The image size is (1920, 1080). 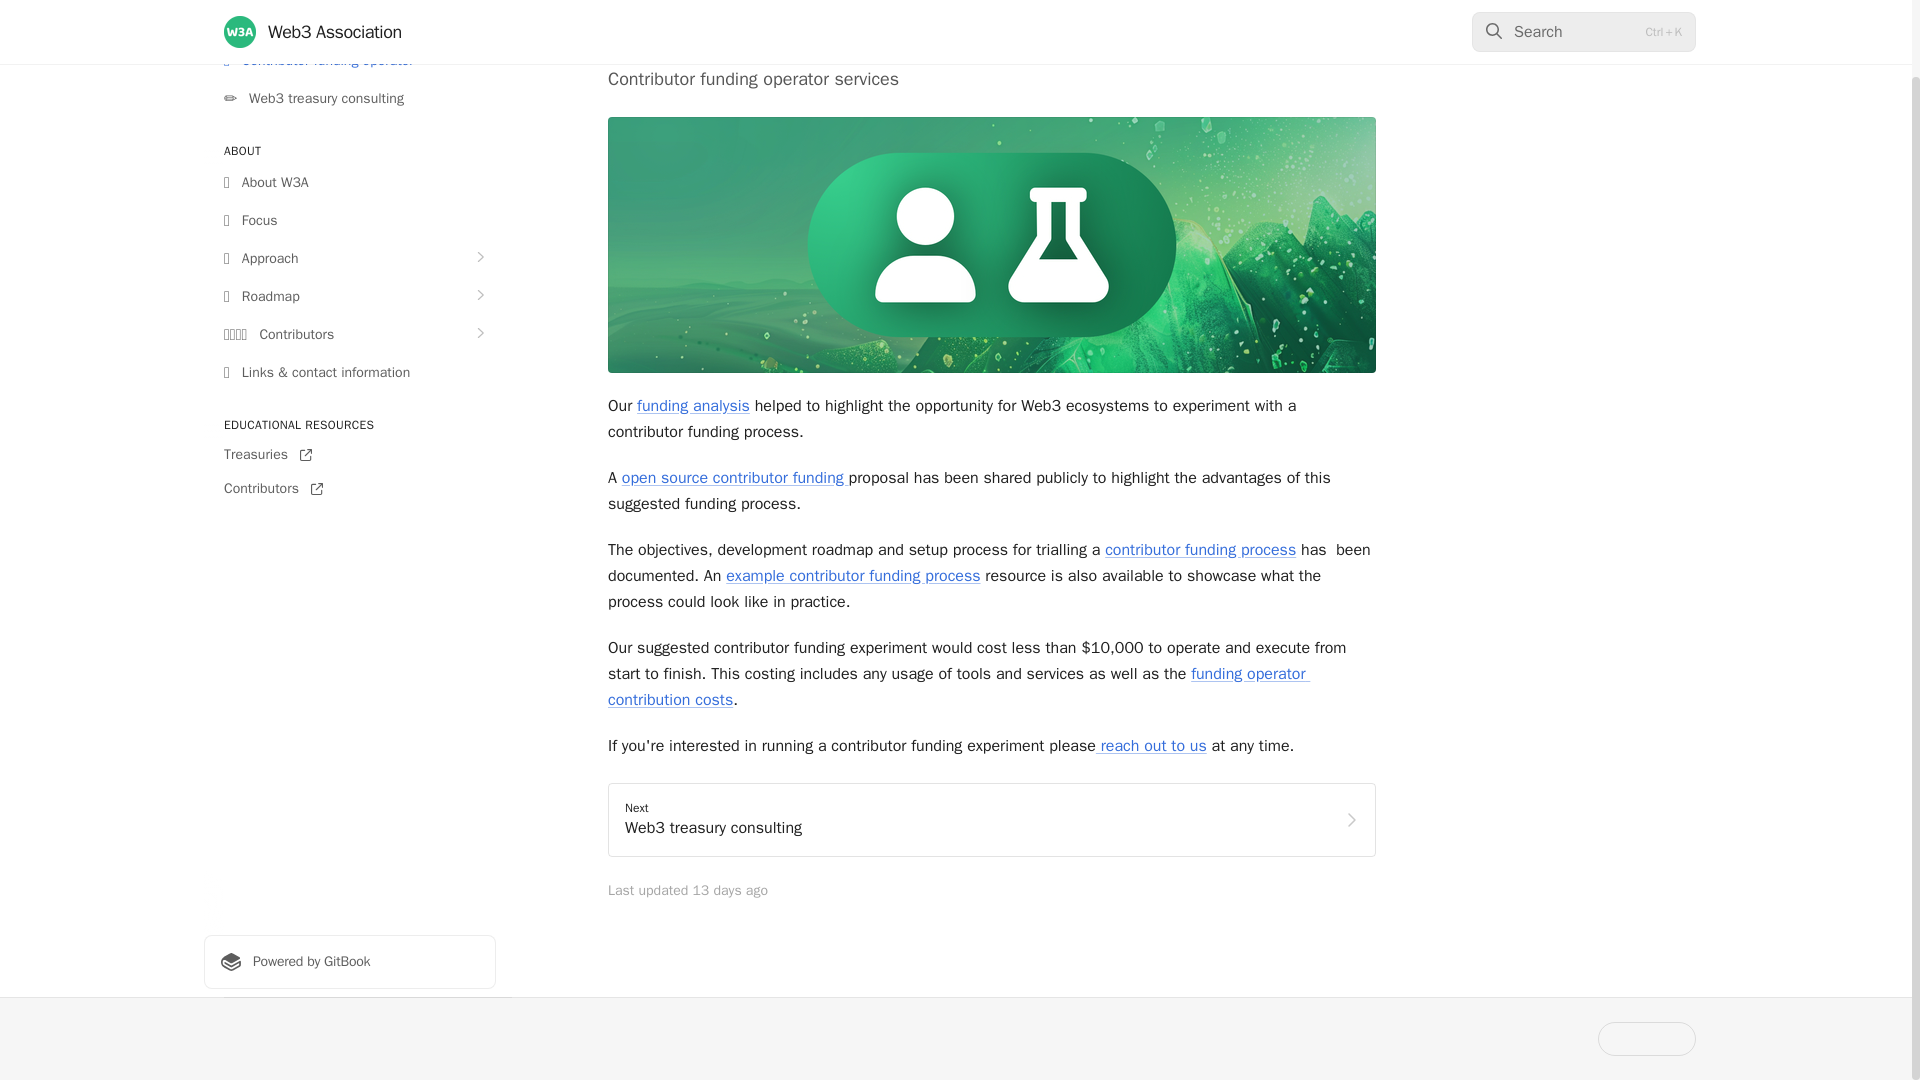 What do you see at coordinates (349, 489) in the screenshot?
I see `Contributors` at bounding box center [349, 489].